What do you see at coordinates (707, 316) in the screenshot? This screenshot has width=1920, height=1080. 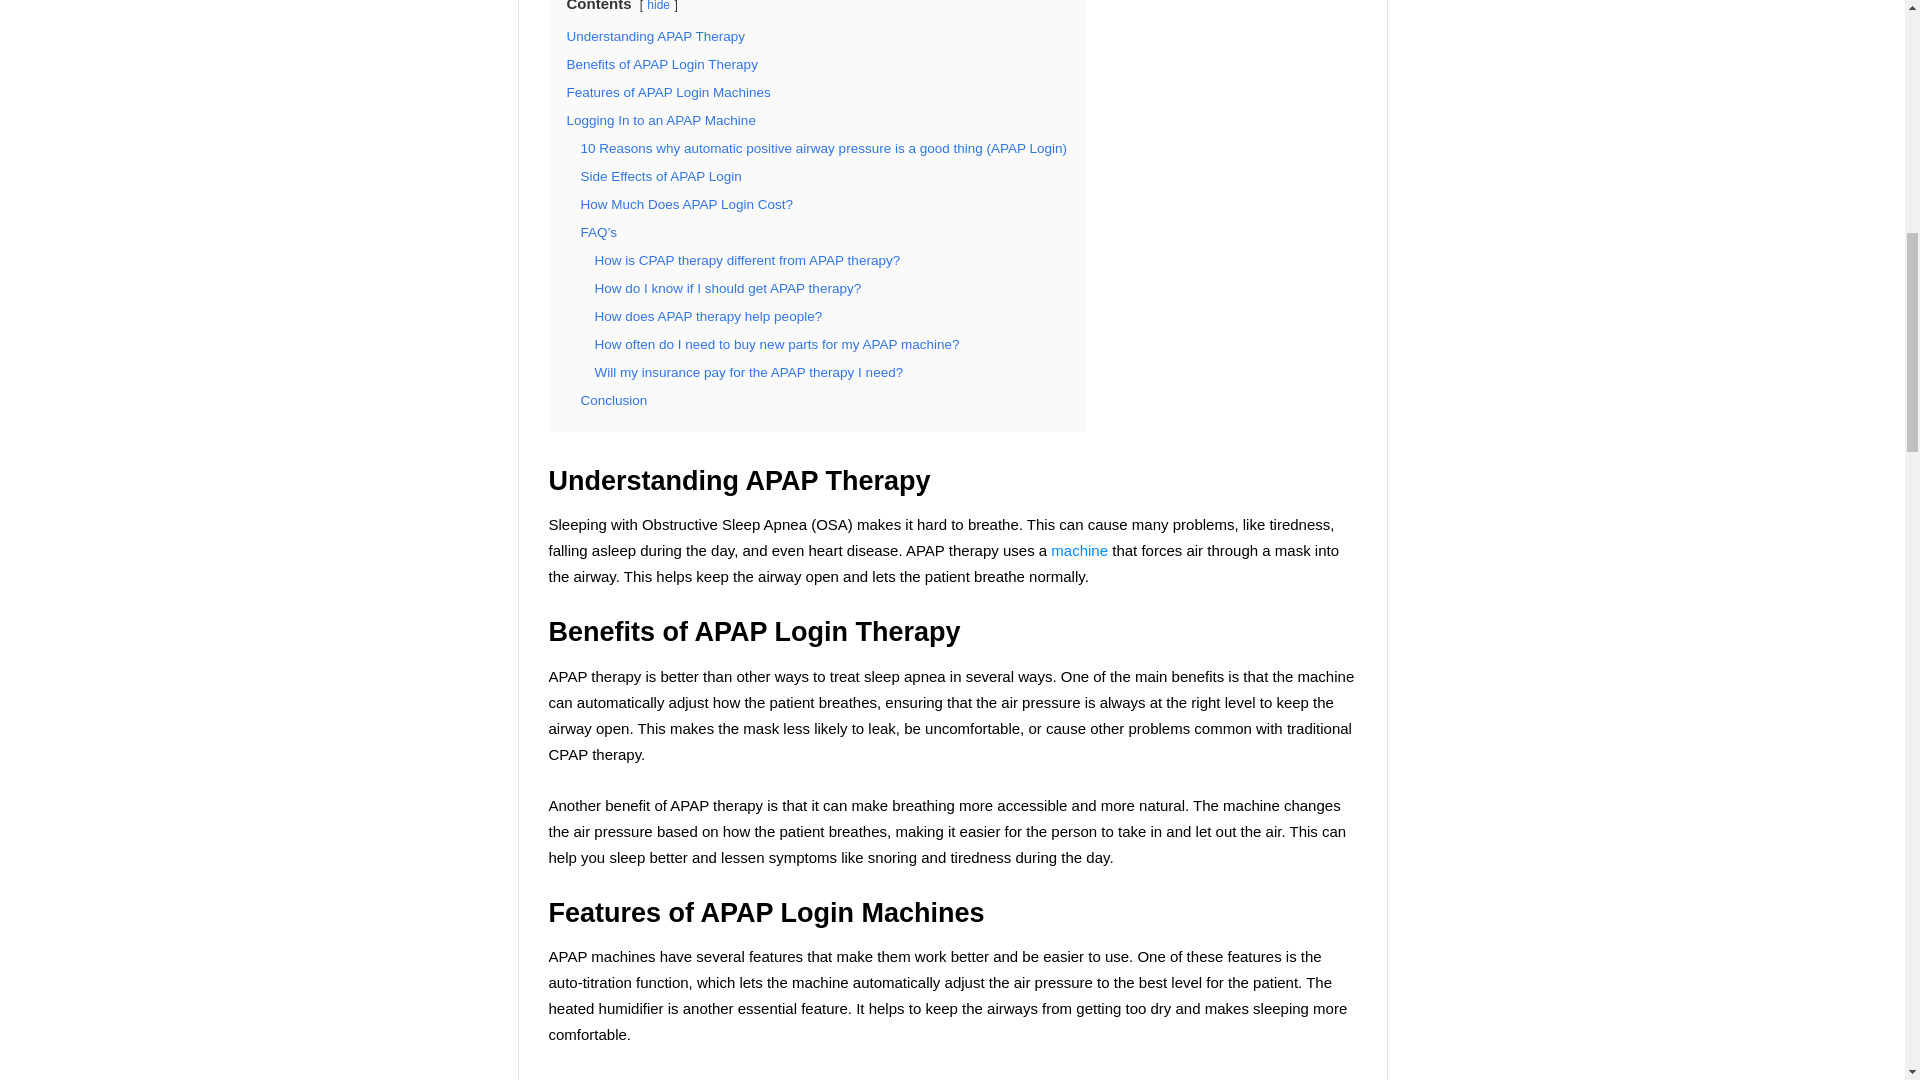 I see `How does APAP therapy help people?` at bounding box center [707, 316].